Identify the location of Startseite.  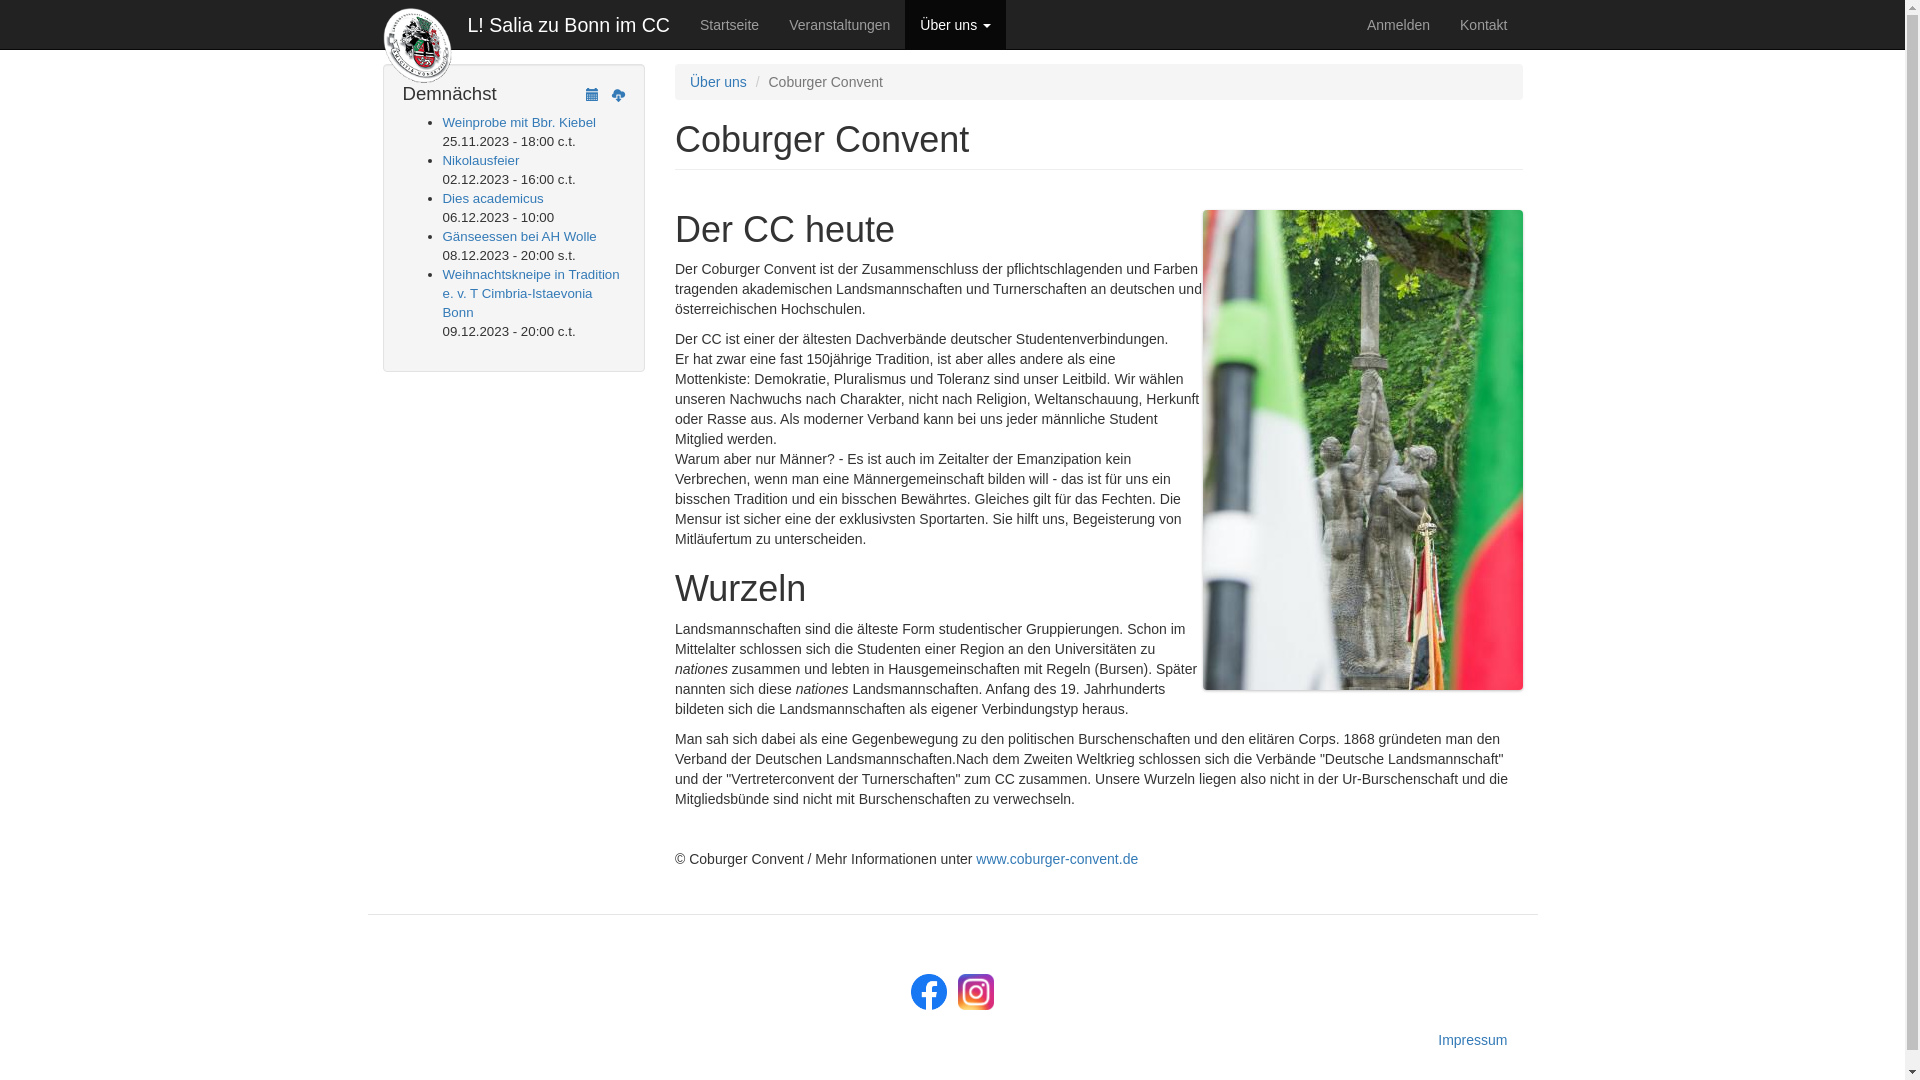
(730, 25).